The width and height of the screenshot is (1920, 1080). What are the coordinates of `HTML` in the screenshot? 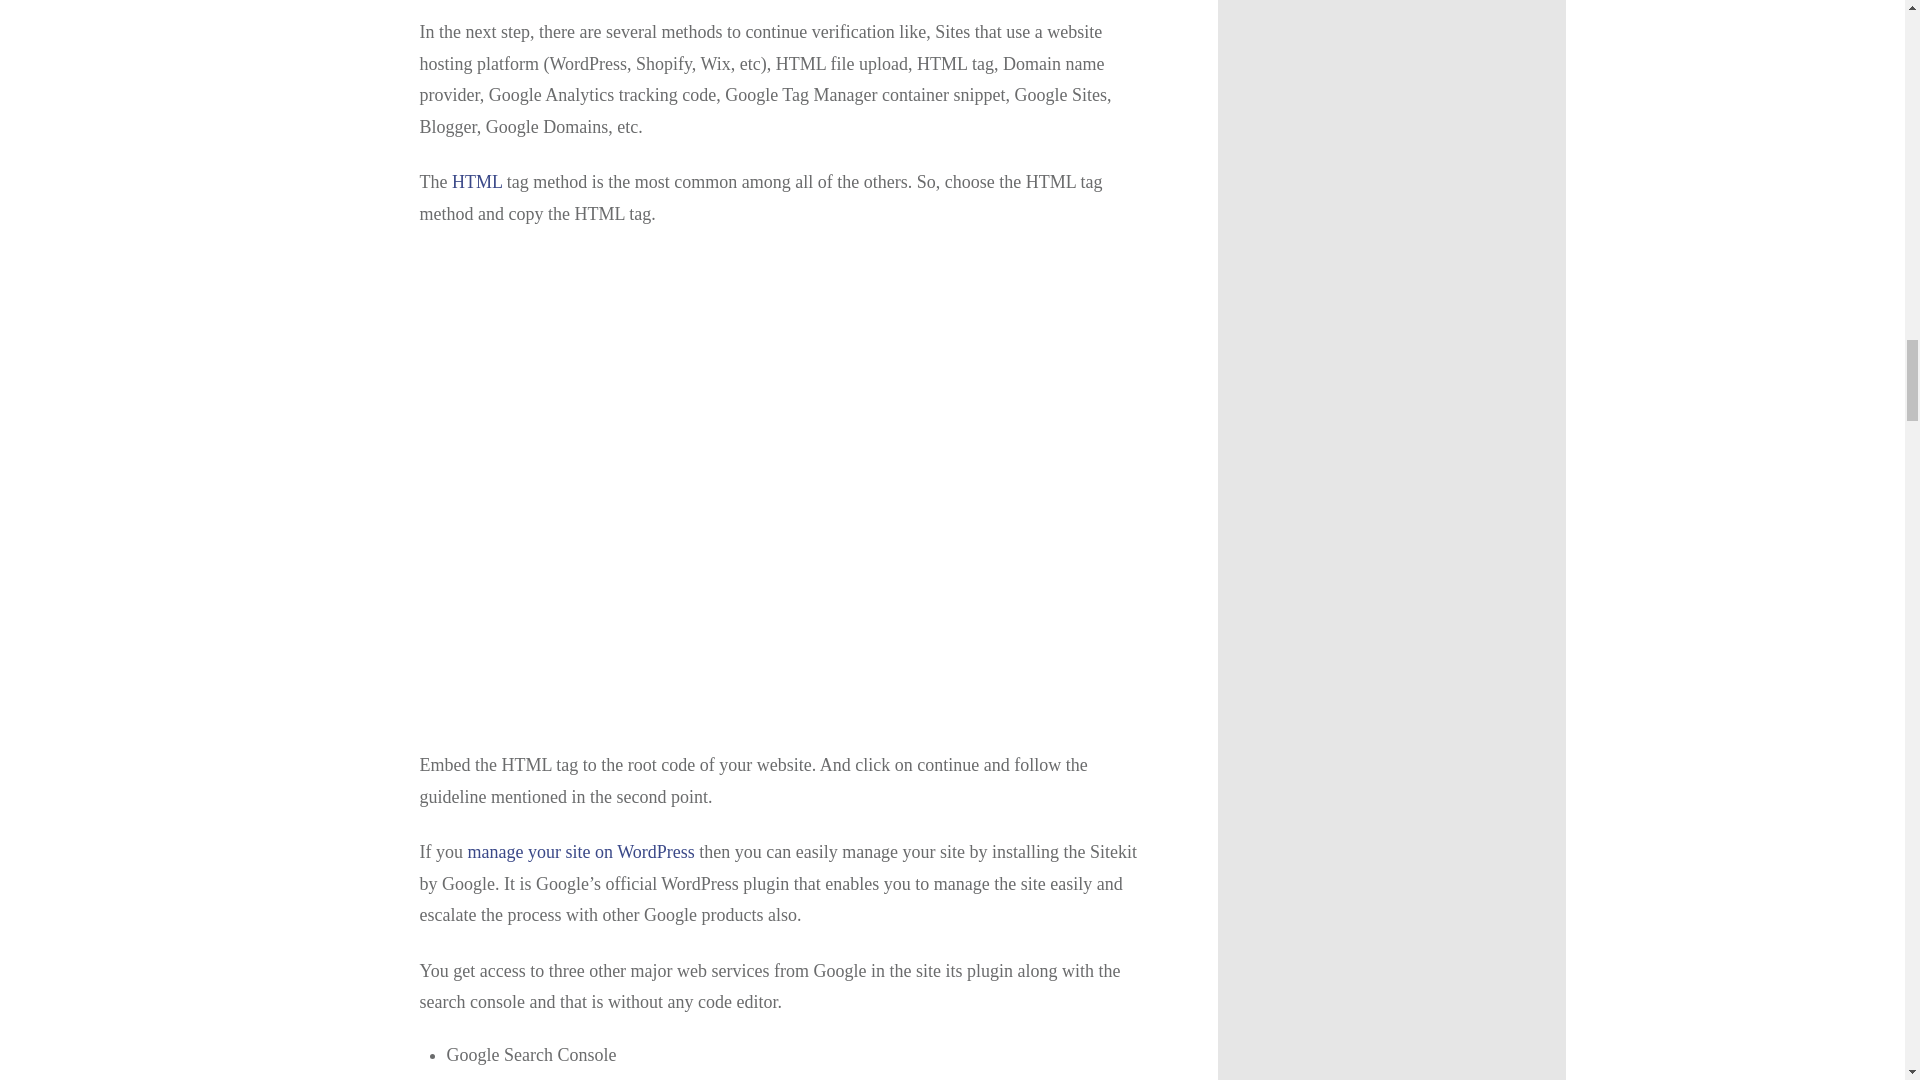 It's located at (476, 182).